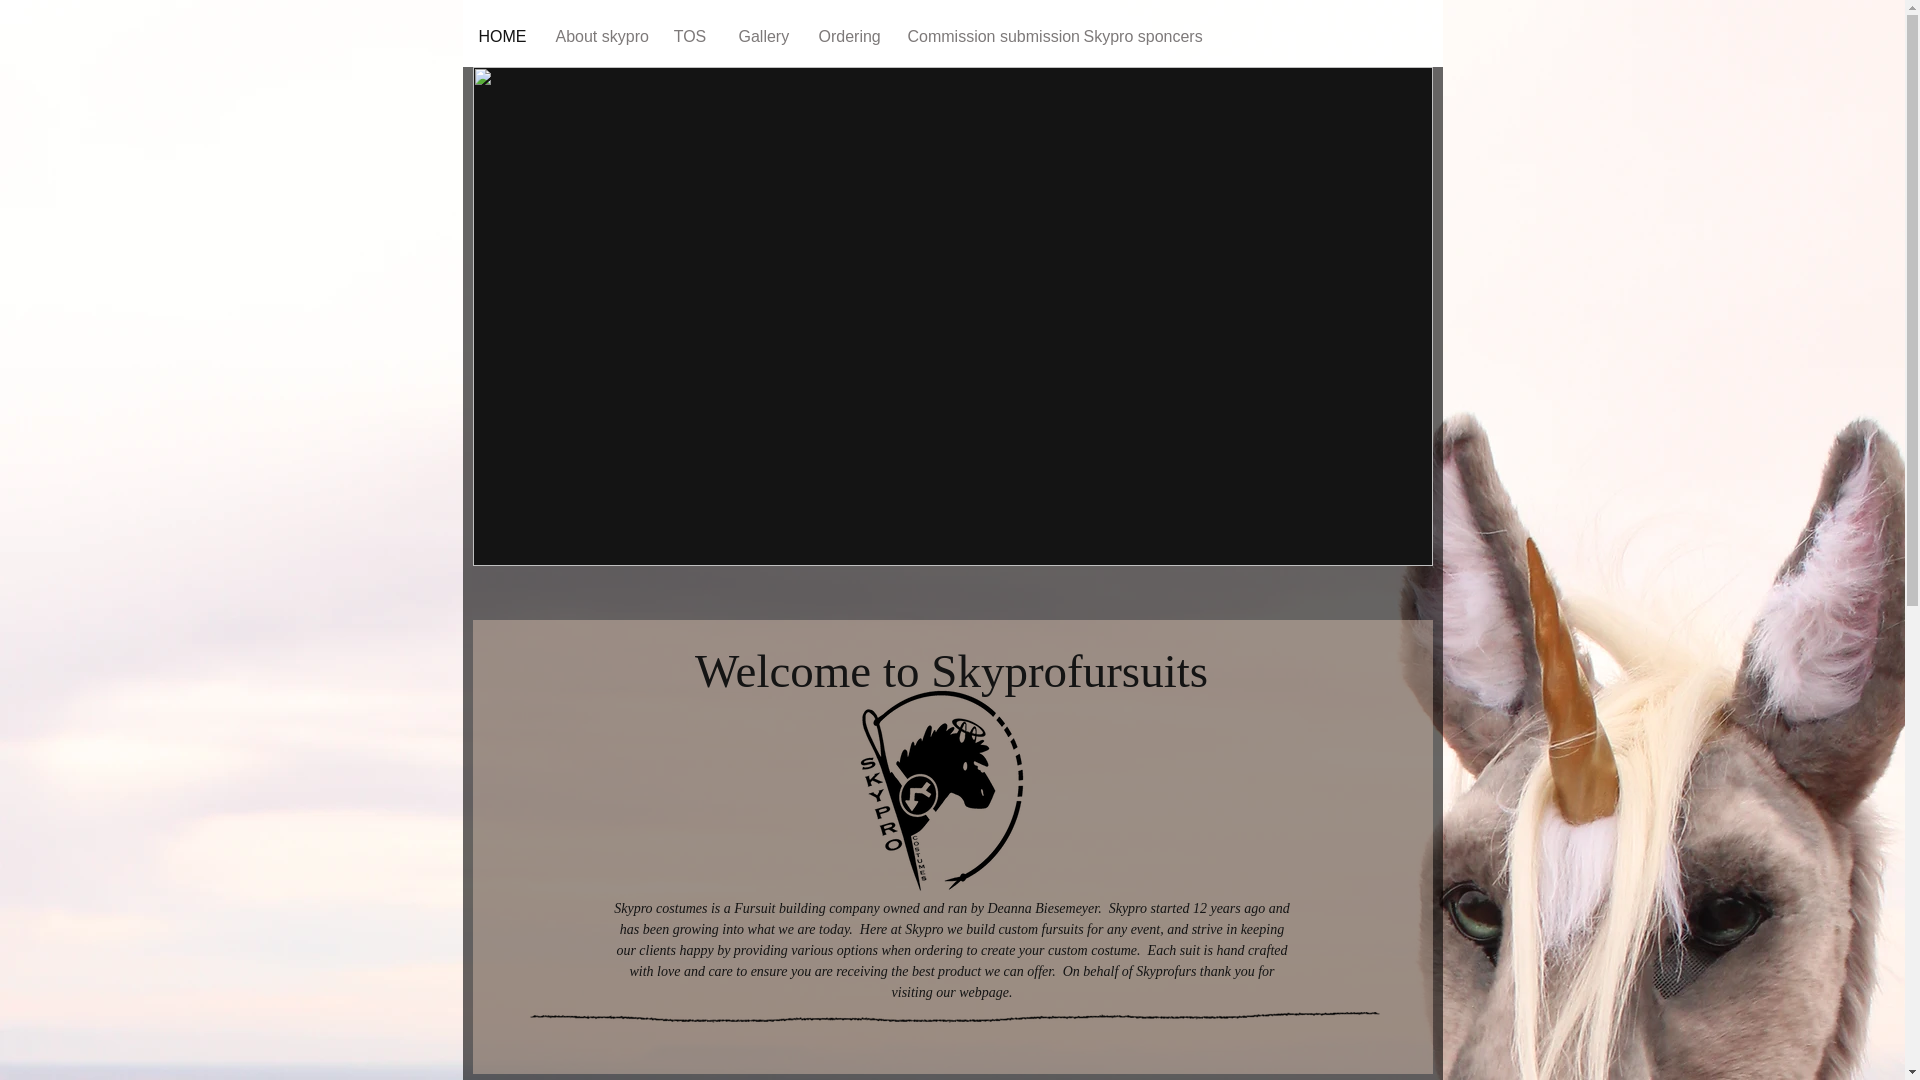  Describe the element at coordinates (1135, 37) in the screenshot. I see `Skypro sponcers` at that location.